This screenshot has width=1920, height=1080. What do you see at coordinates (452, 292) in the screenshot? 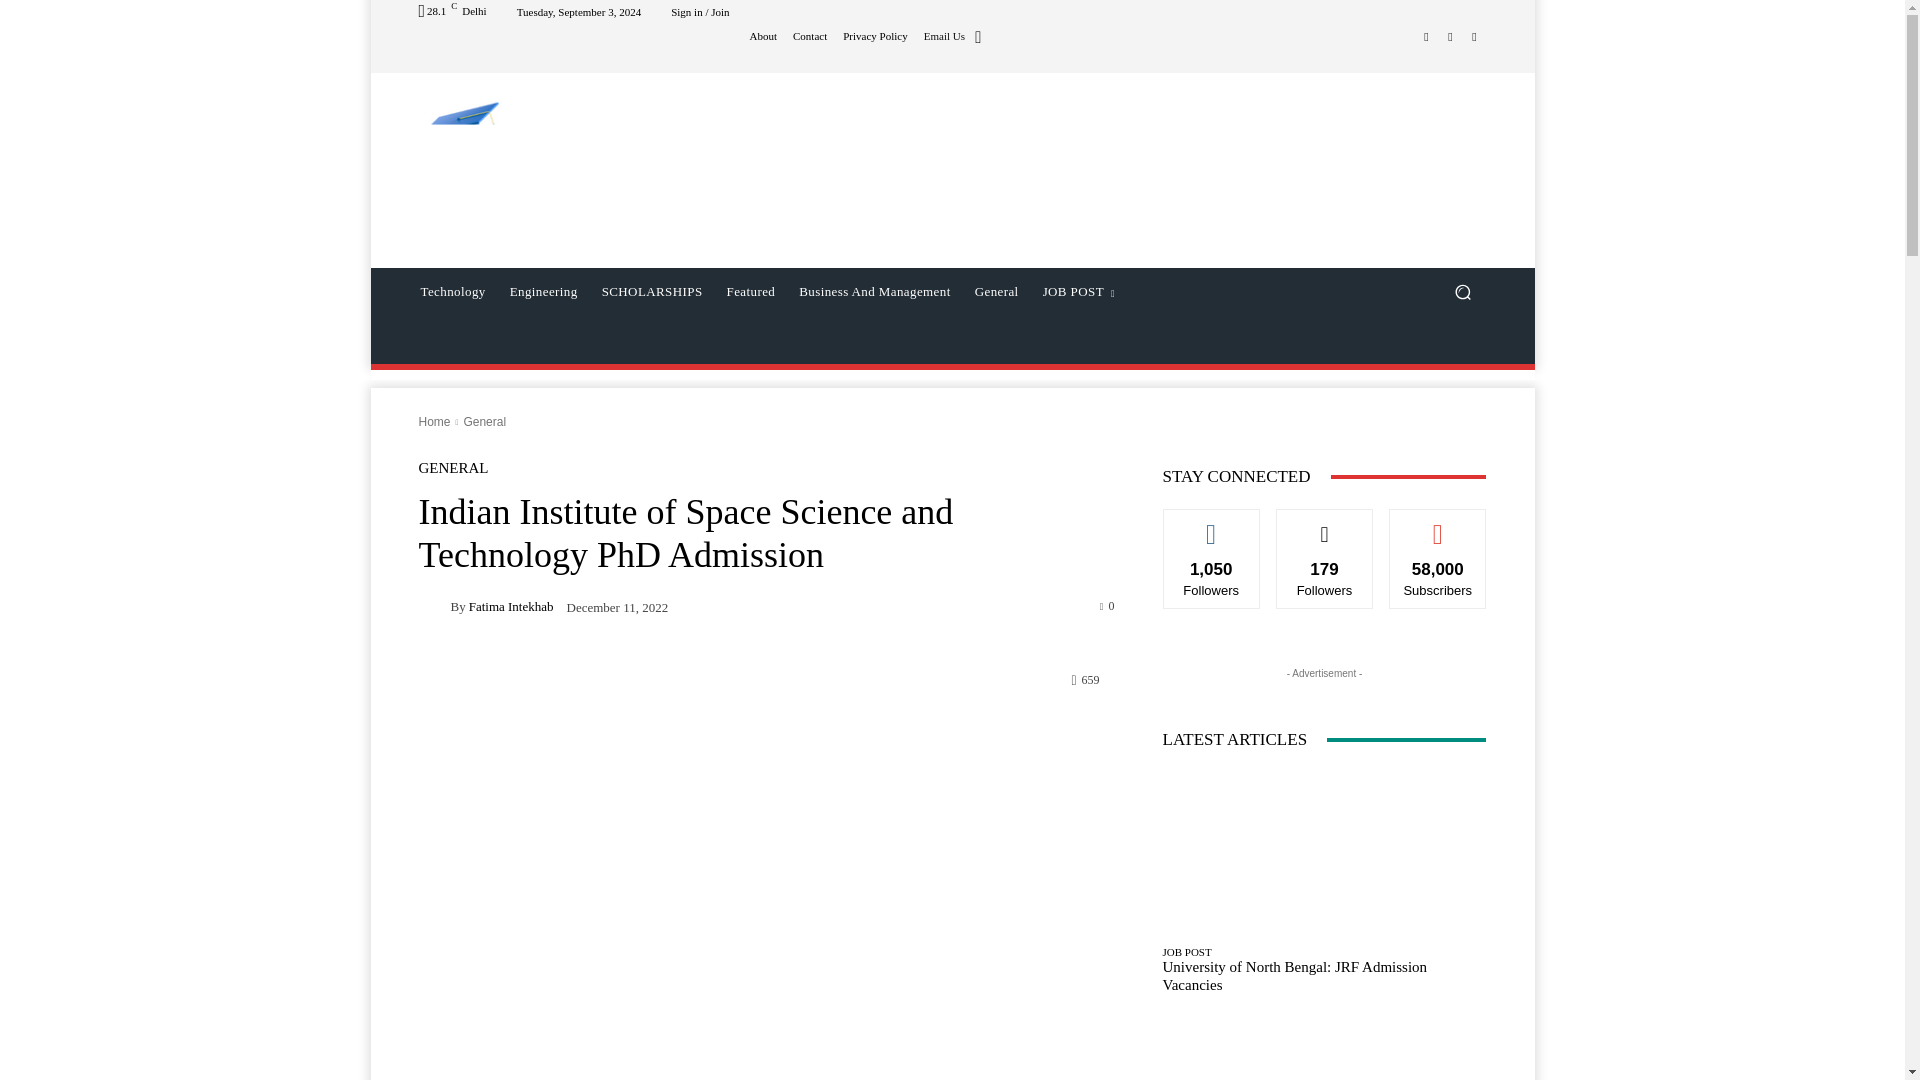
I see `Technology` at bounding box center [452, 292].